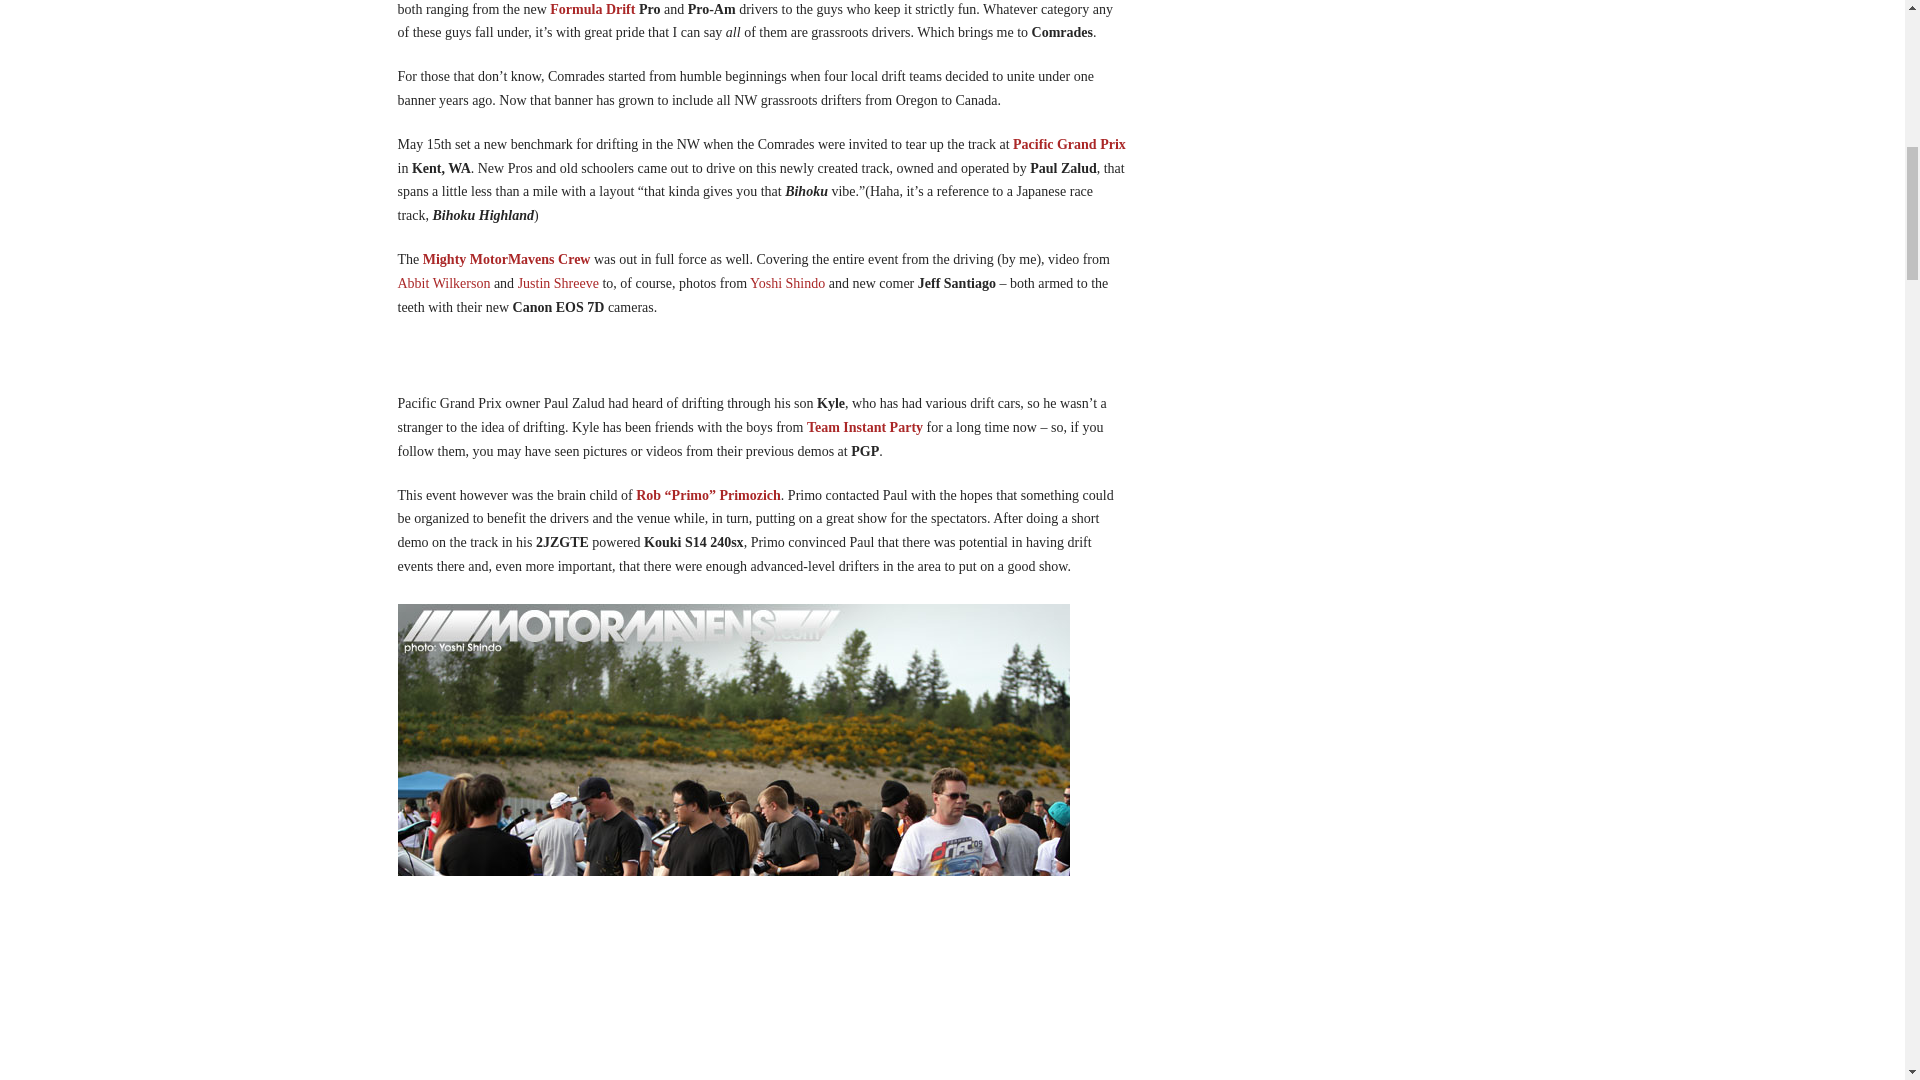  Describe the element at coordinates (444, 283) in the screenshot. I see `Abbit Wilkerson` at that location.